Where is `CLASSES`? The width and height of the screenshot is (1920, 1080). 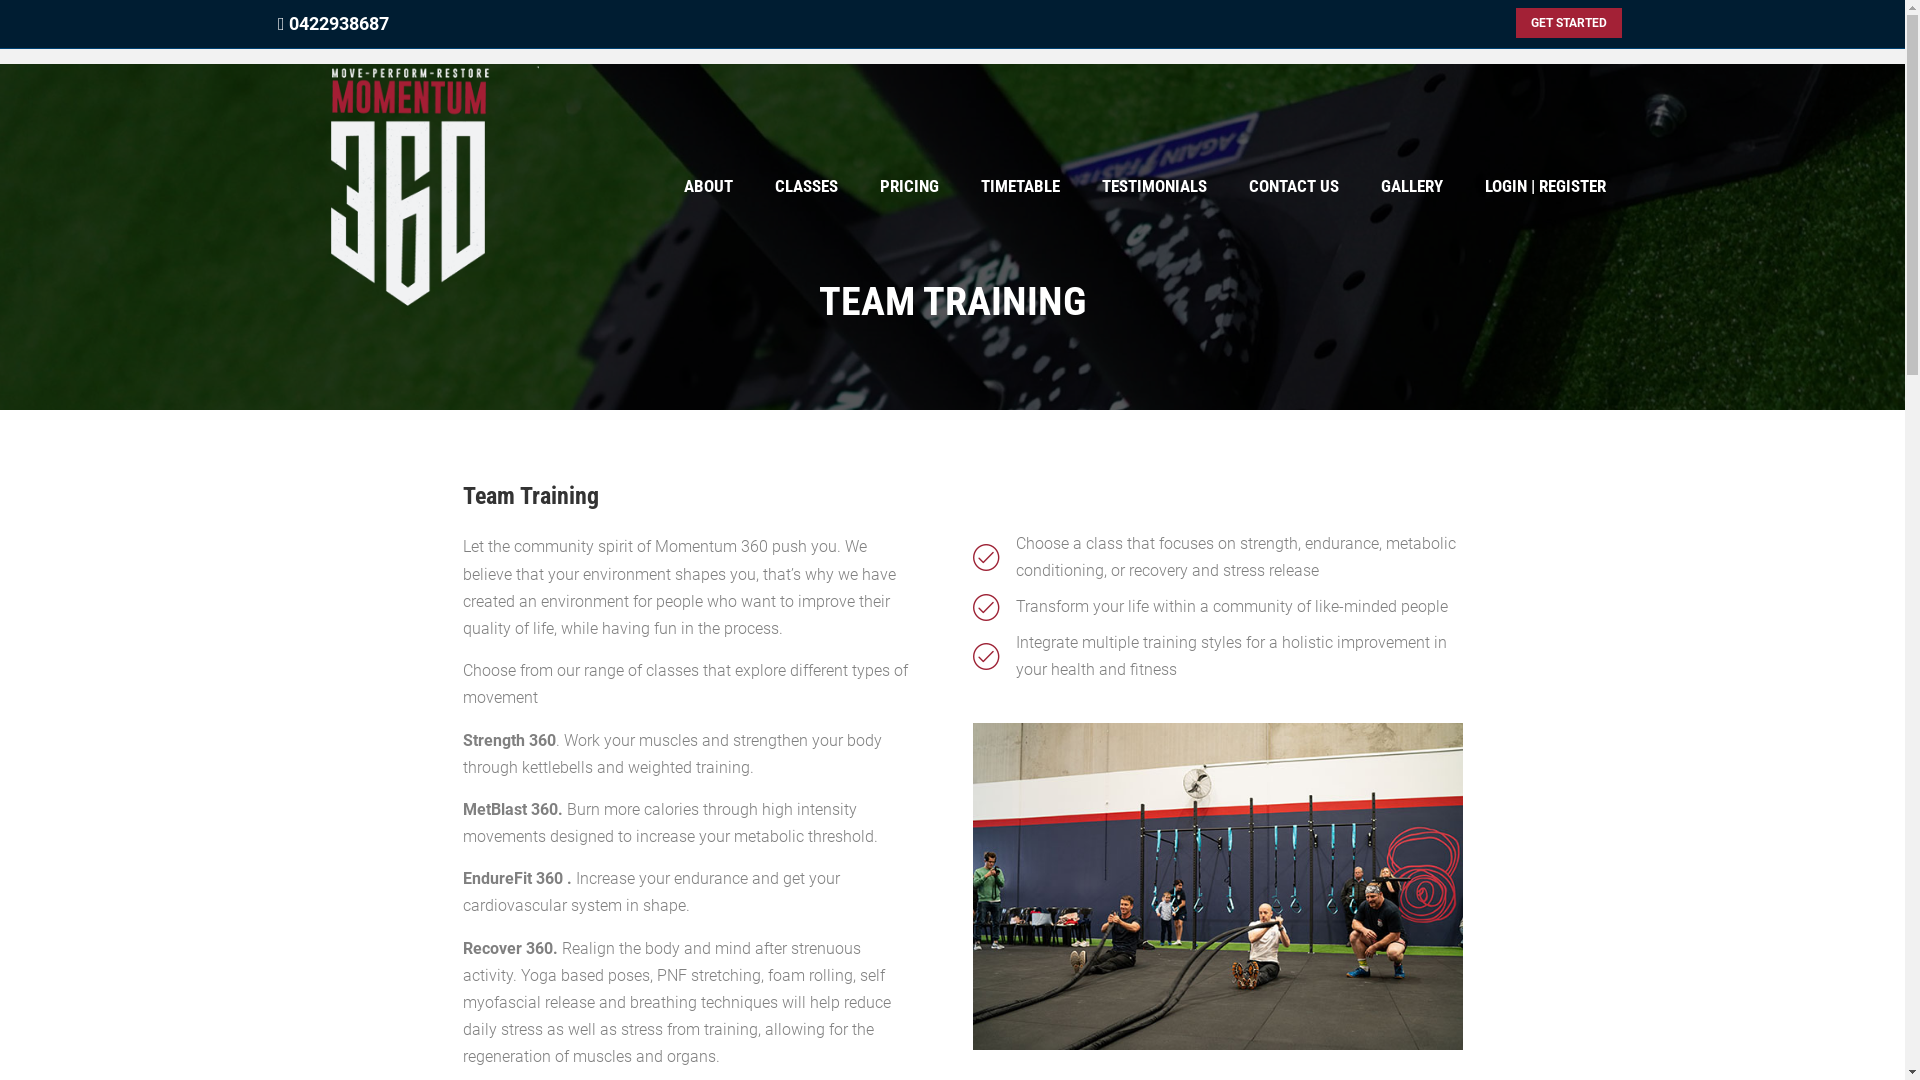
CLASSES is located at coordinates (806, 187).